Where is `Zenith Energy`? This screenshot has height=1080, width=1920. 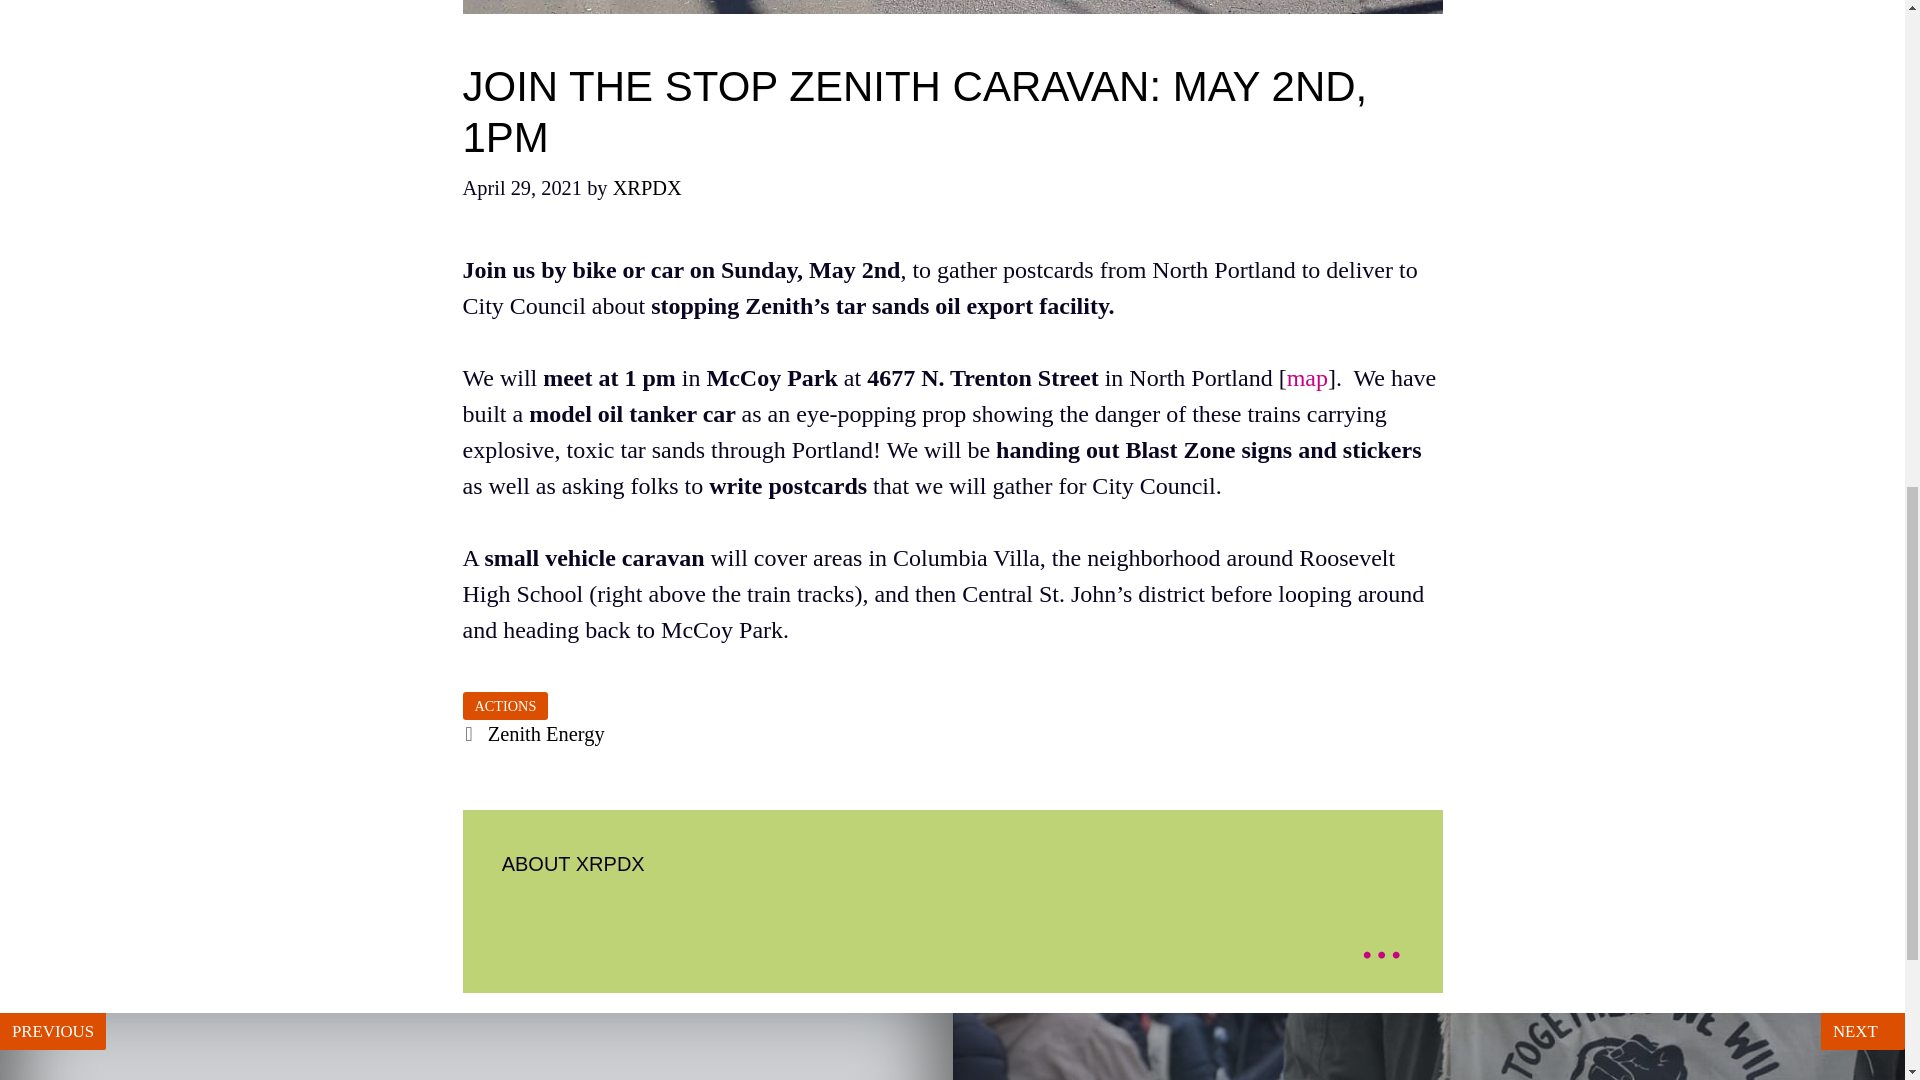
Zenith Energy is located at coordinates (546, 734).